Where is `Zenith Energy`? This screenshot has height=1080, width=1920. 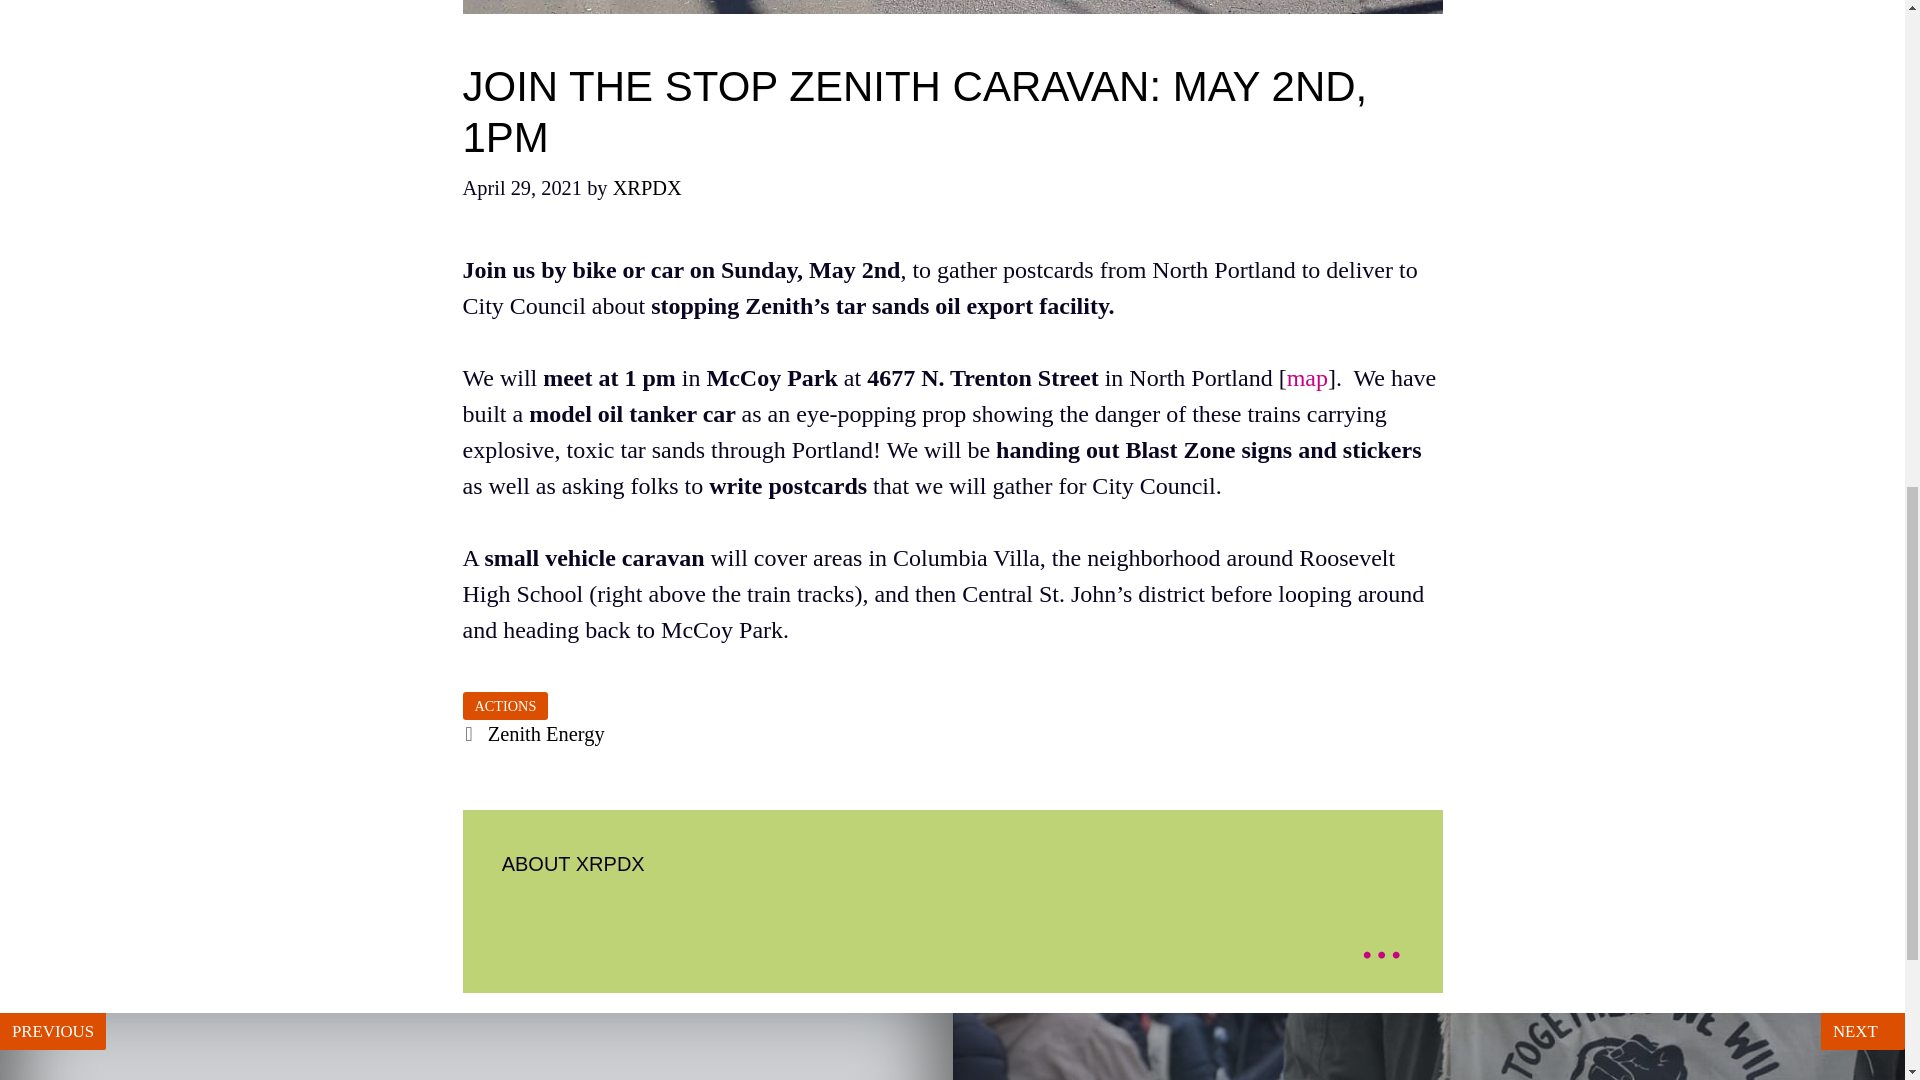
Zenith Energy is located at coordinates (546, 734).